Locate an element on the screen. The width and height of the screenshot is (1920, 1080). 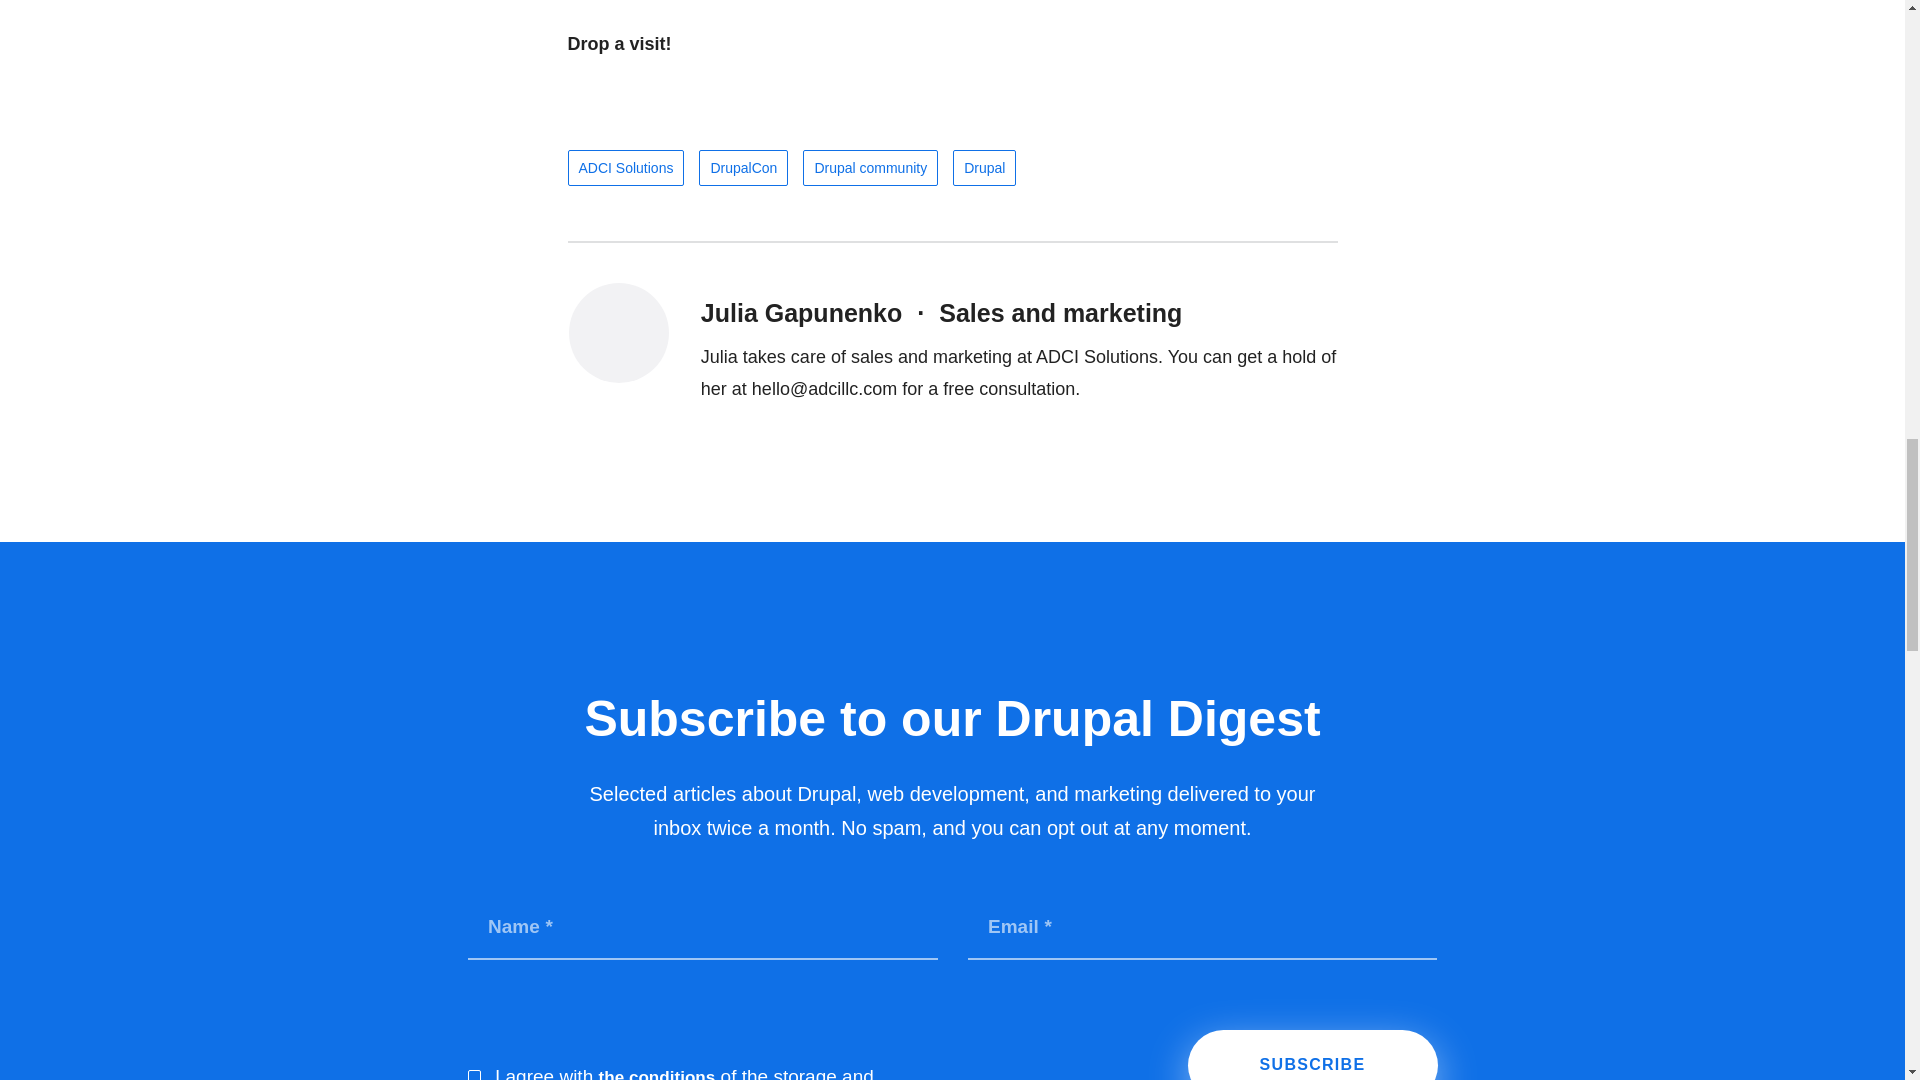
DrupalCon is located at coordinates (742, 168).